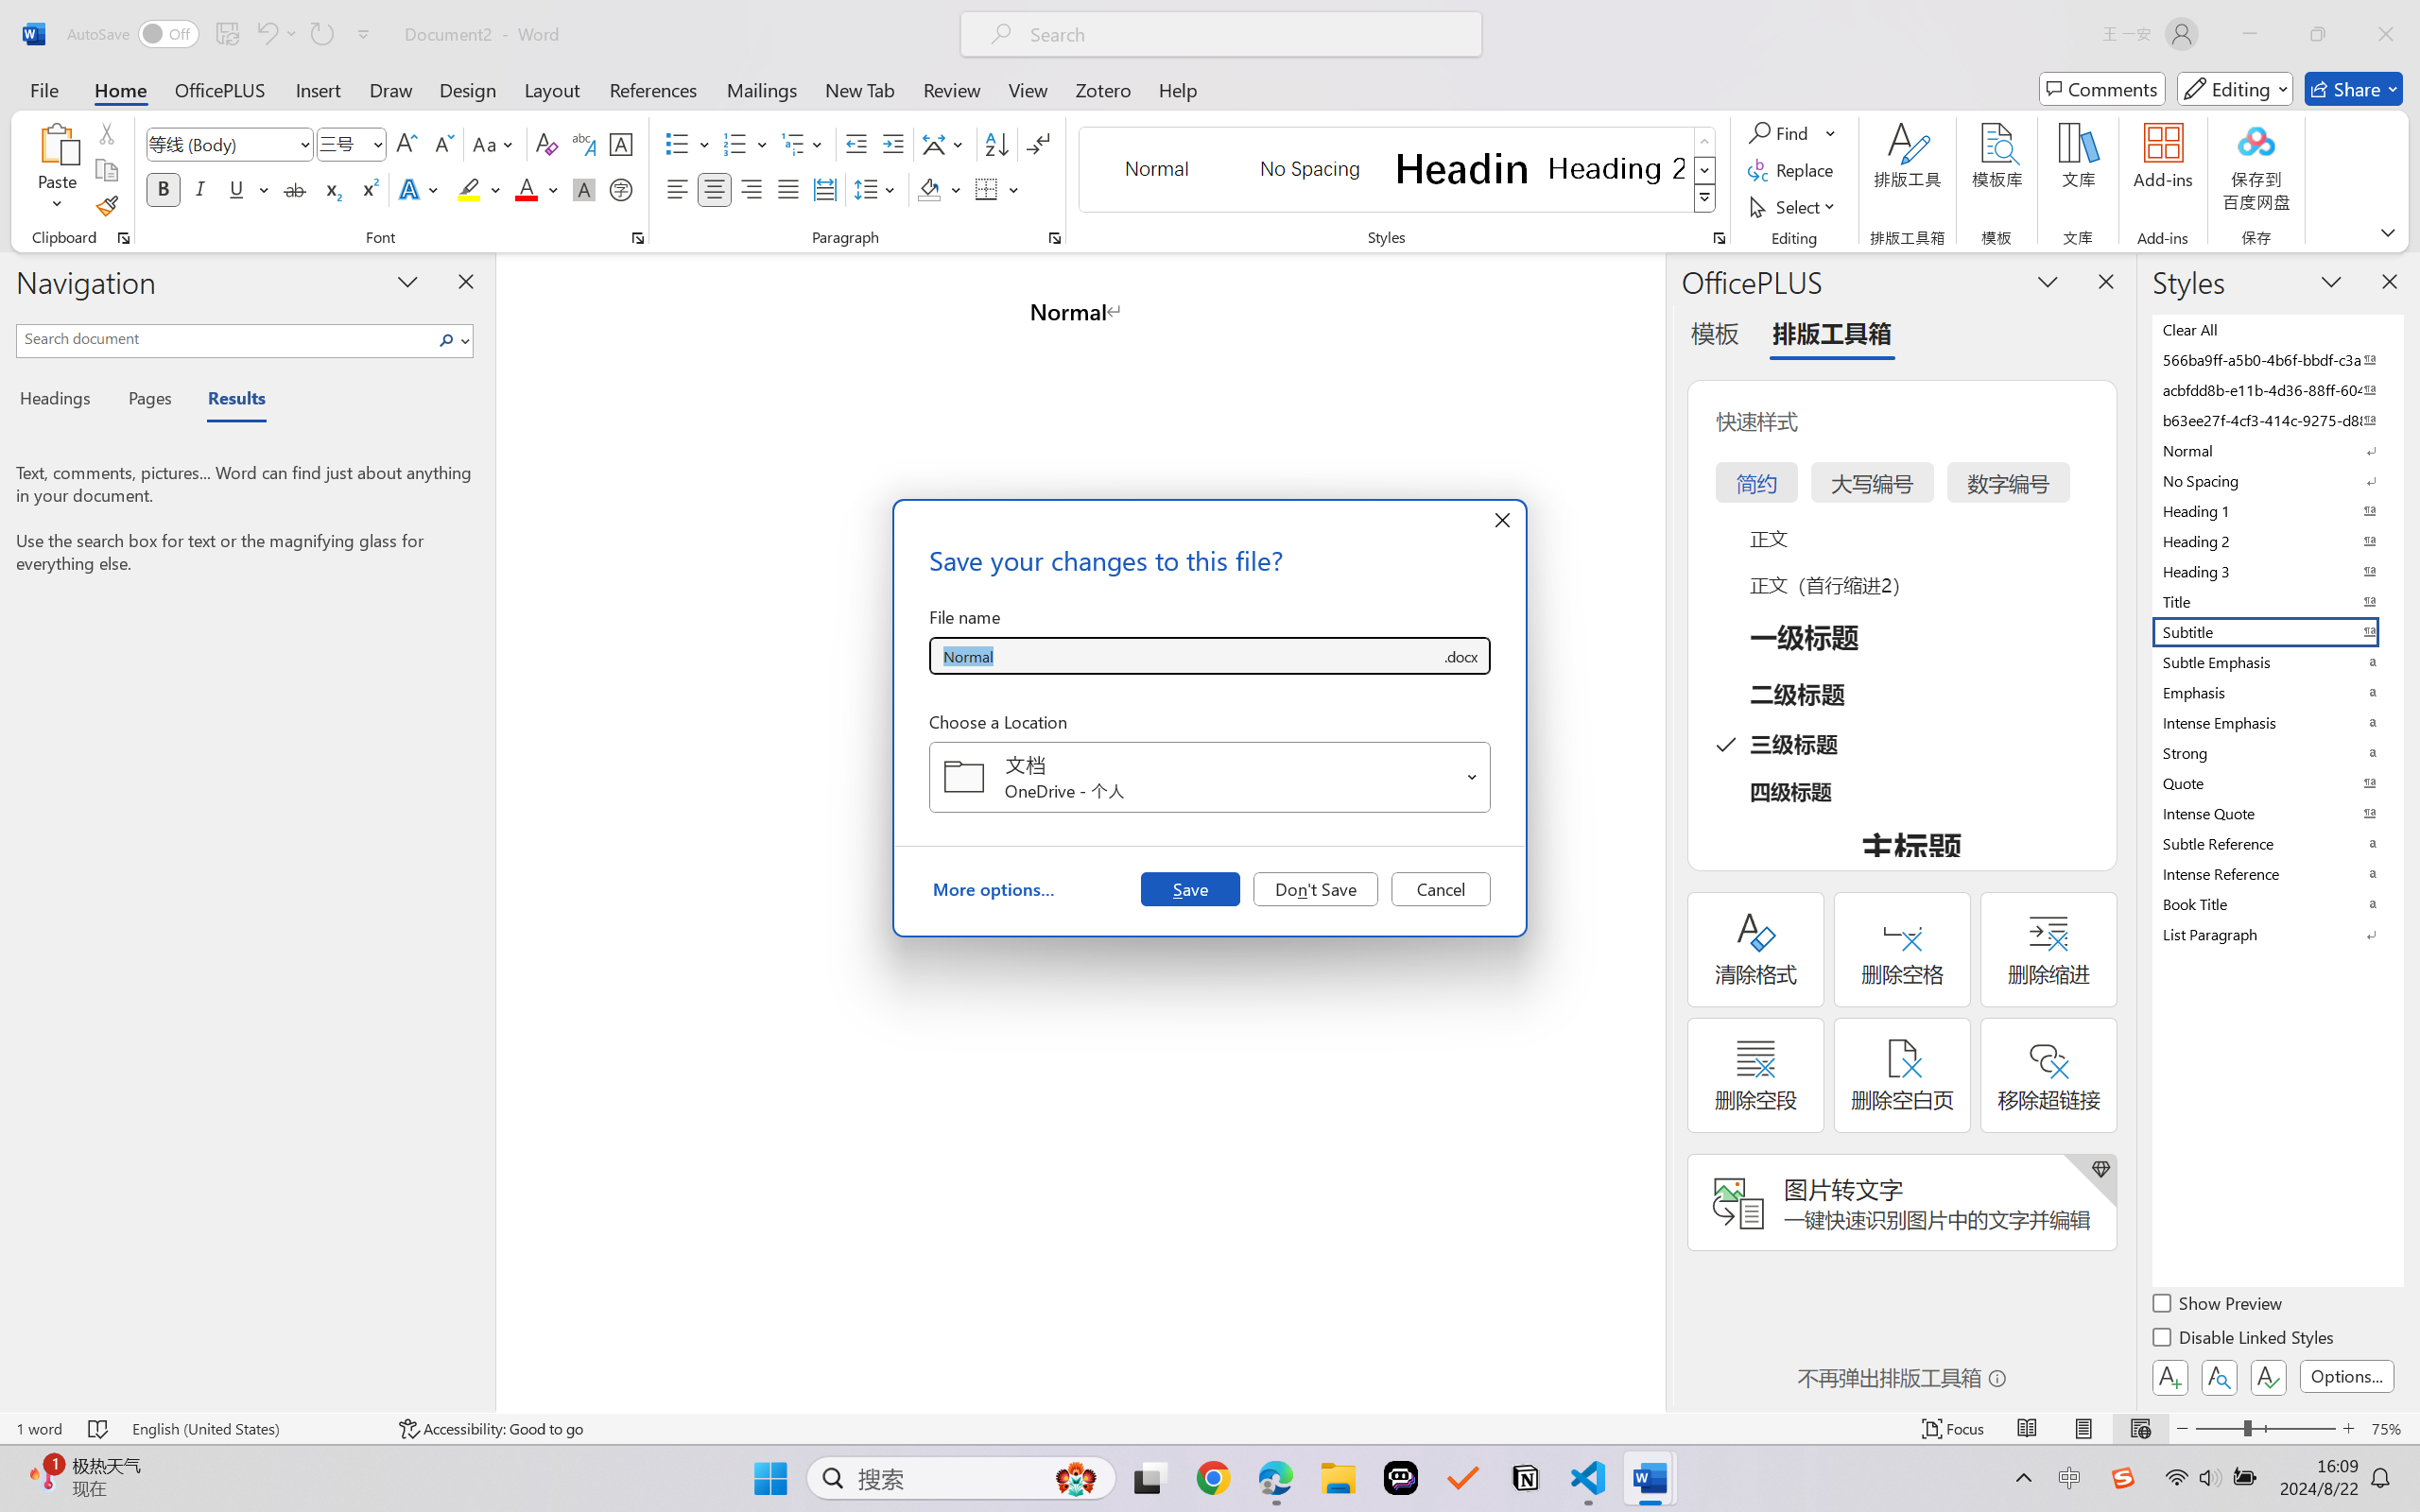 This screenshot has width=2420, height=1512. Describe the element at coordinates (1705, 170) in the screenshot. I see `Row Down` at that location.